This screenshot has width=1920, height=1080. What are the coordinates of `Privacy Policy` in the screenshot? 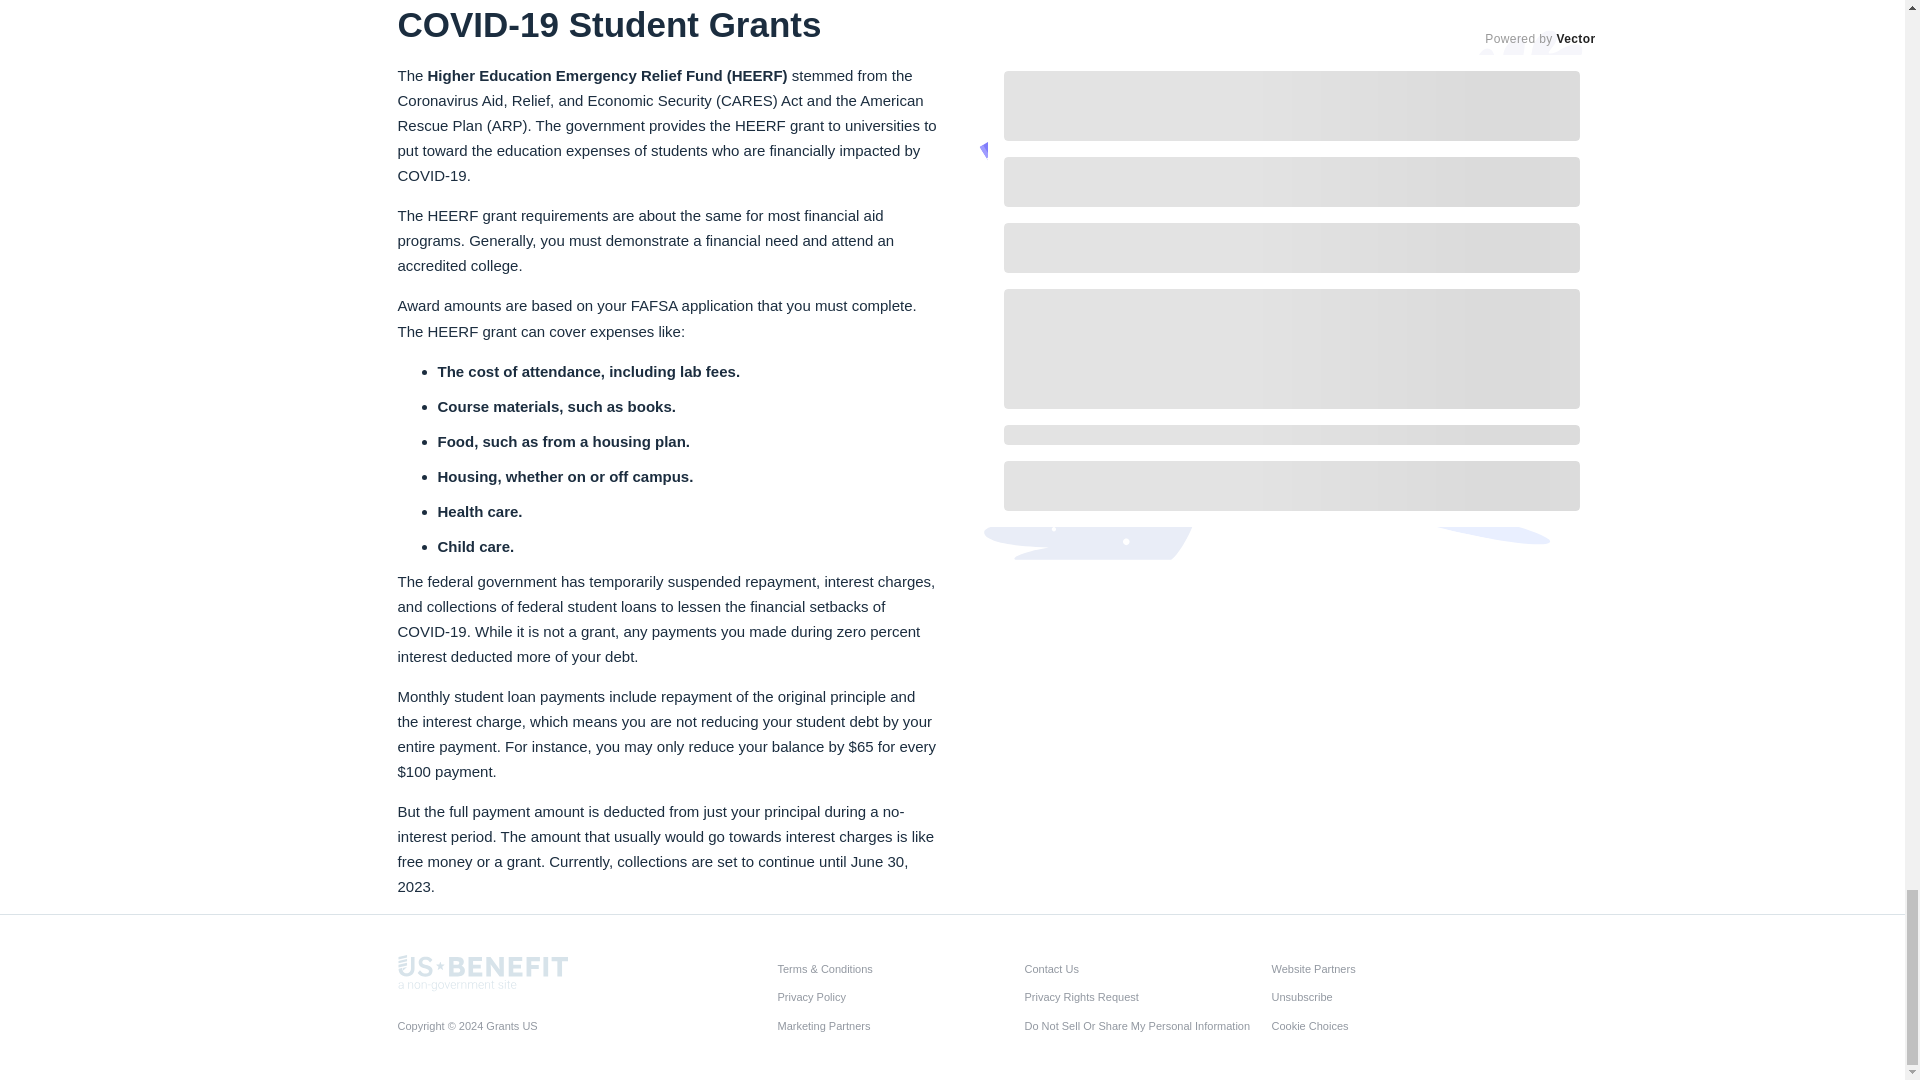 It's located at (895, 996).